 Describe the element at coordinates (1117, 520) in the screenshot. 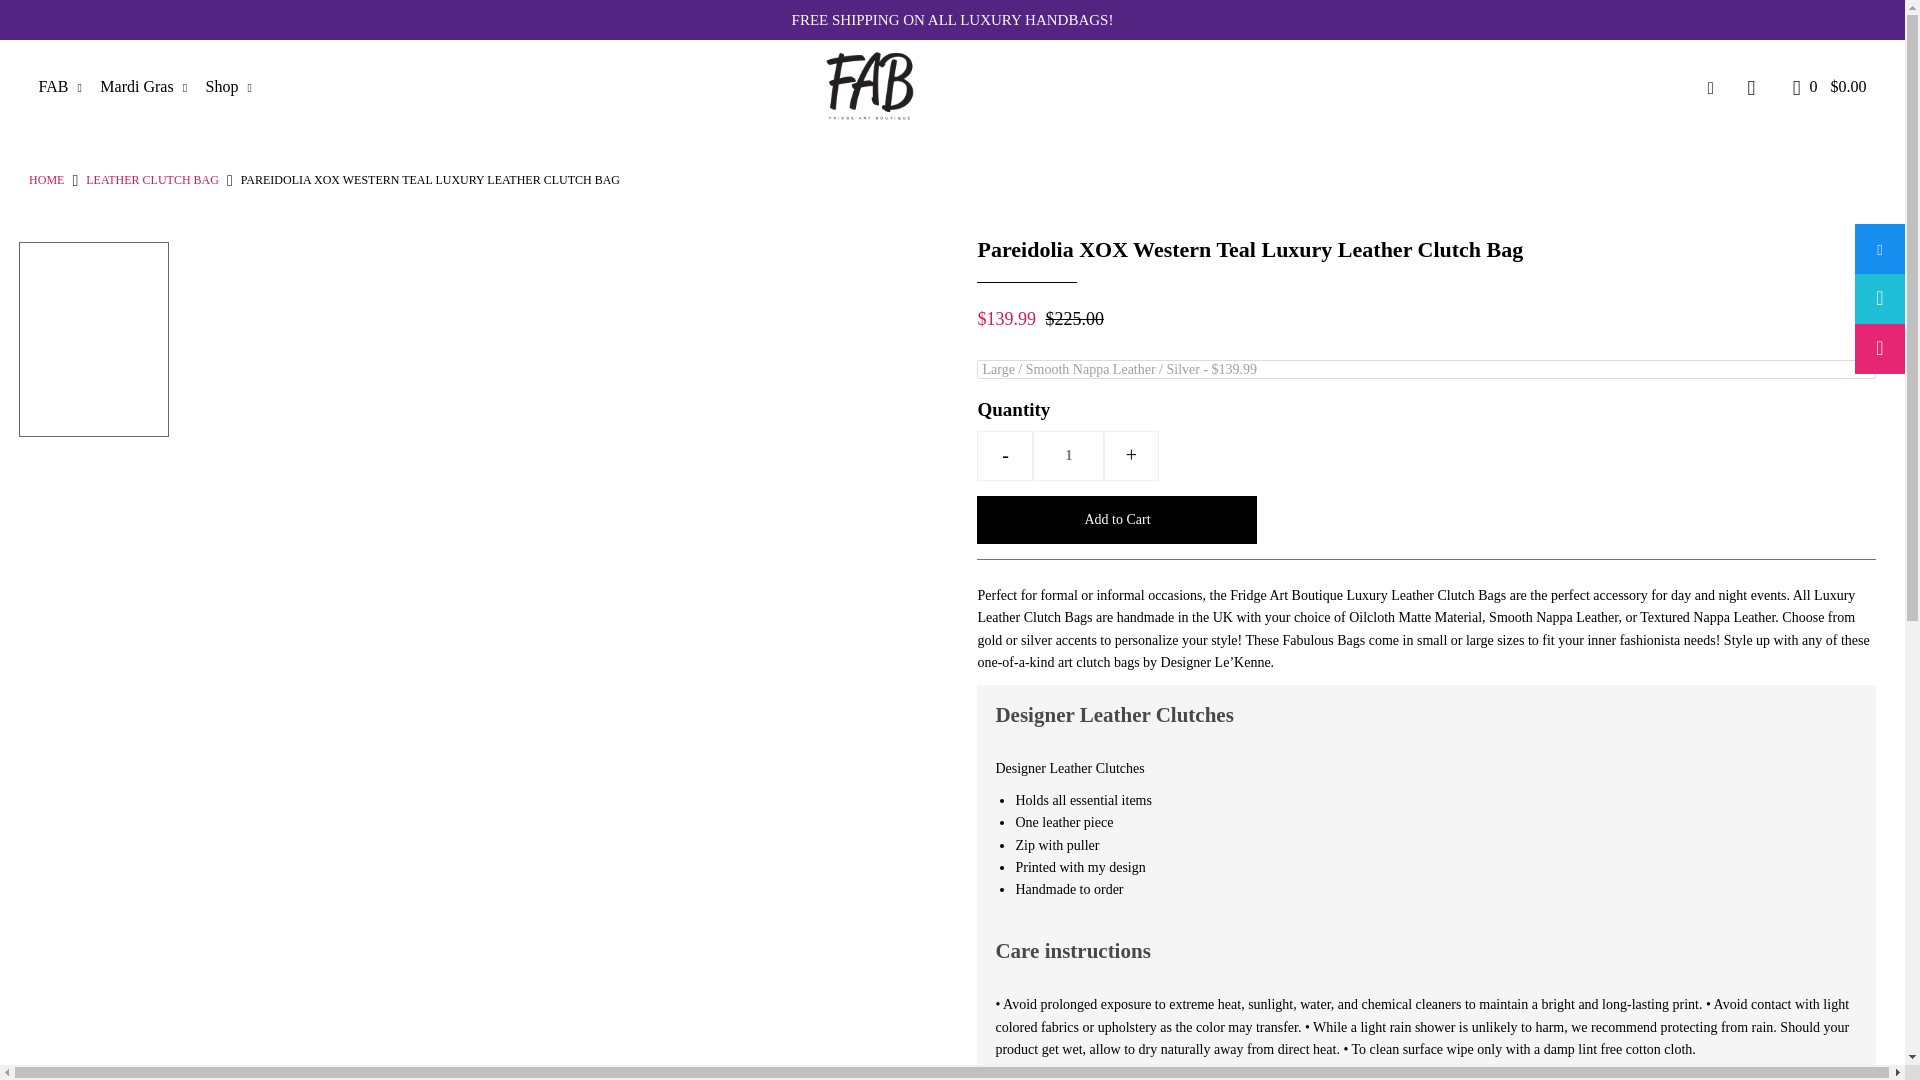

I see `Add to Cart` at that location.